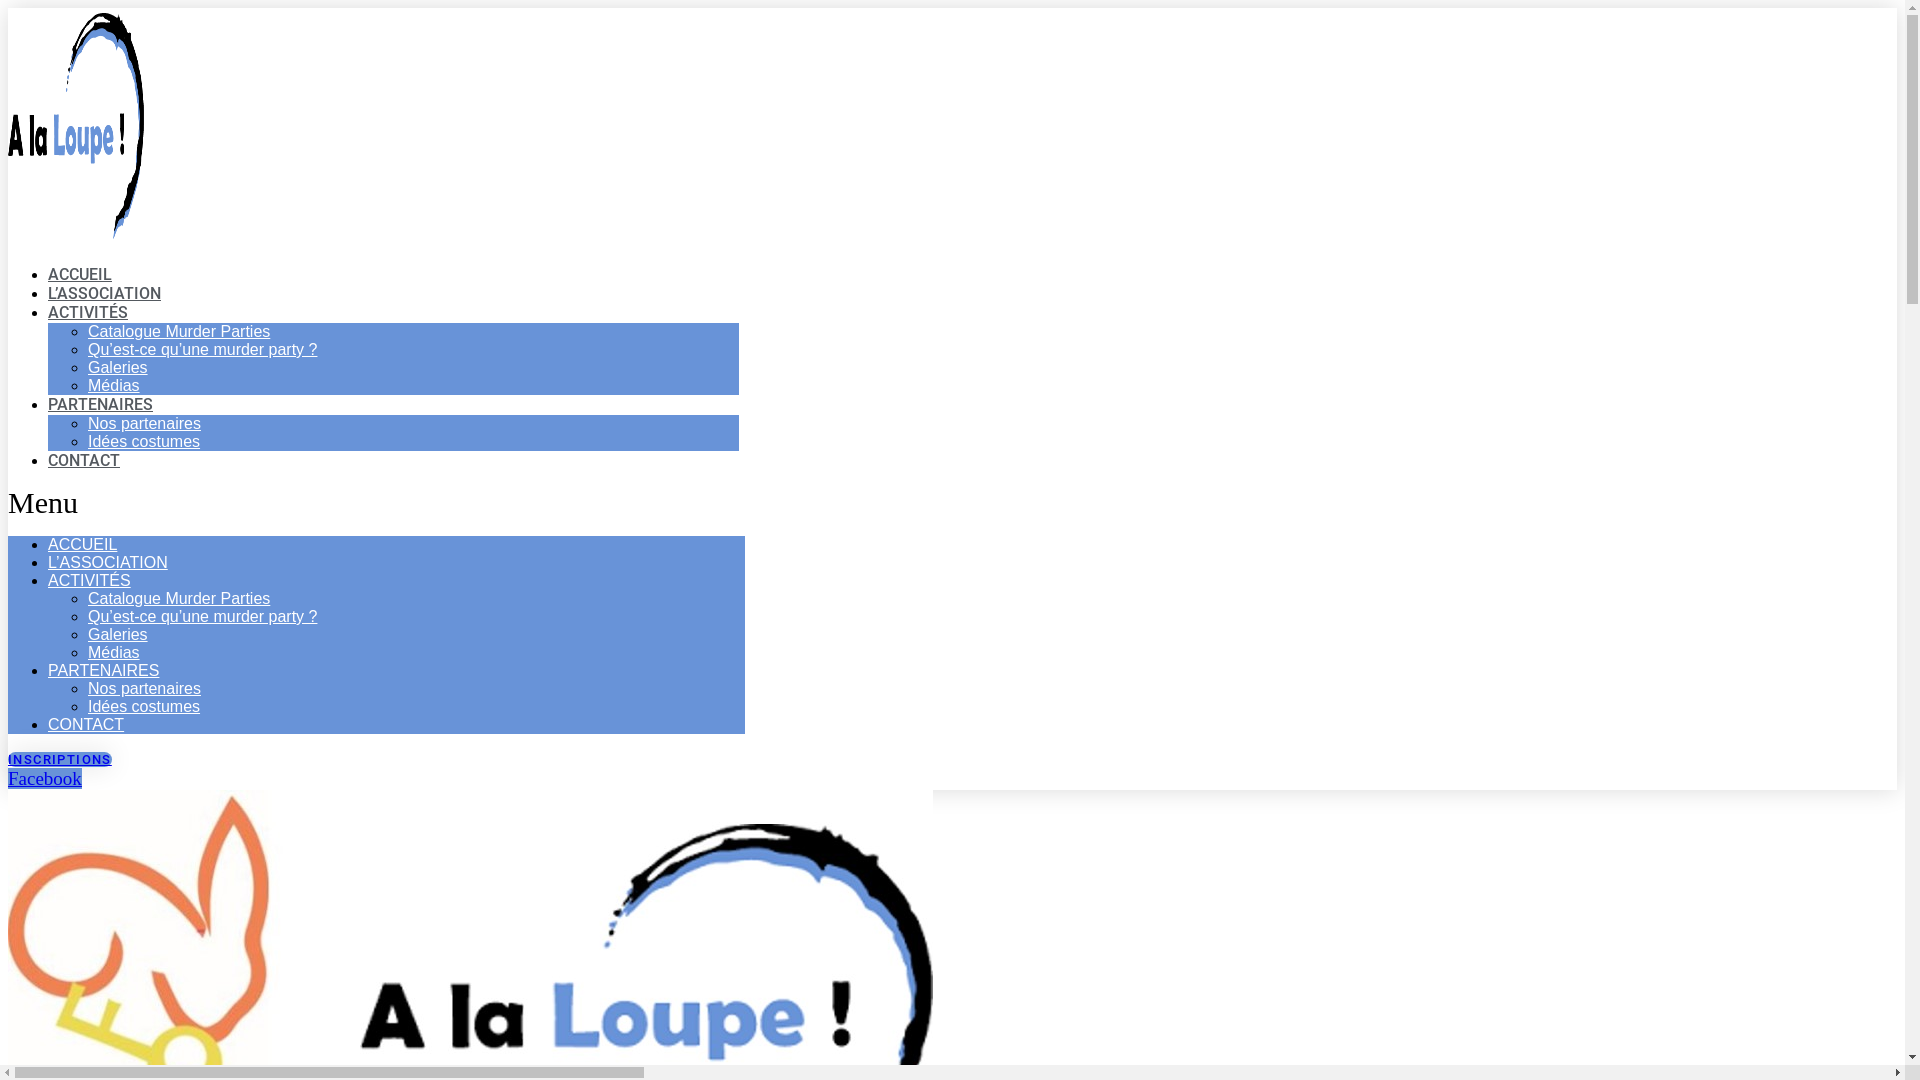  What do you see at coordinates (84, 460) in the screenshot?
I see `CONTACT` at bounding box center [84, 460].